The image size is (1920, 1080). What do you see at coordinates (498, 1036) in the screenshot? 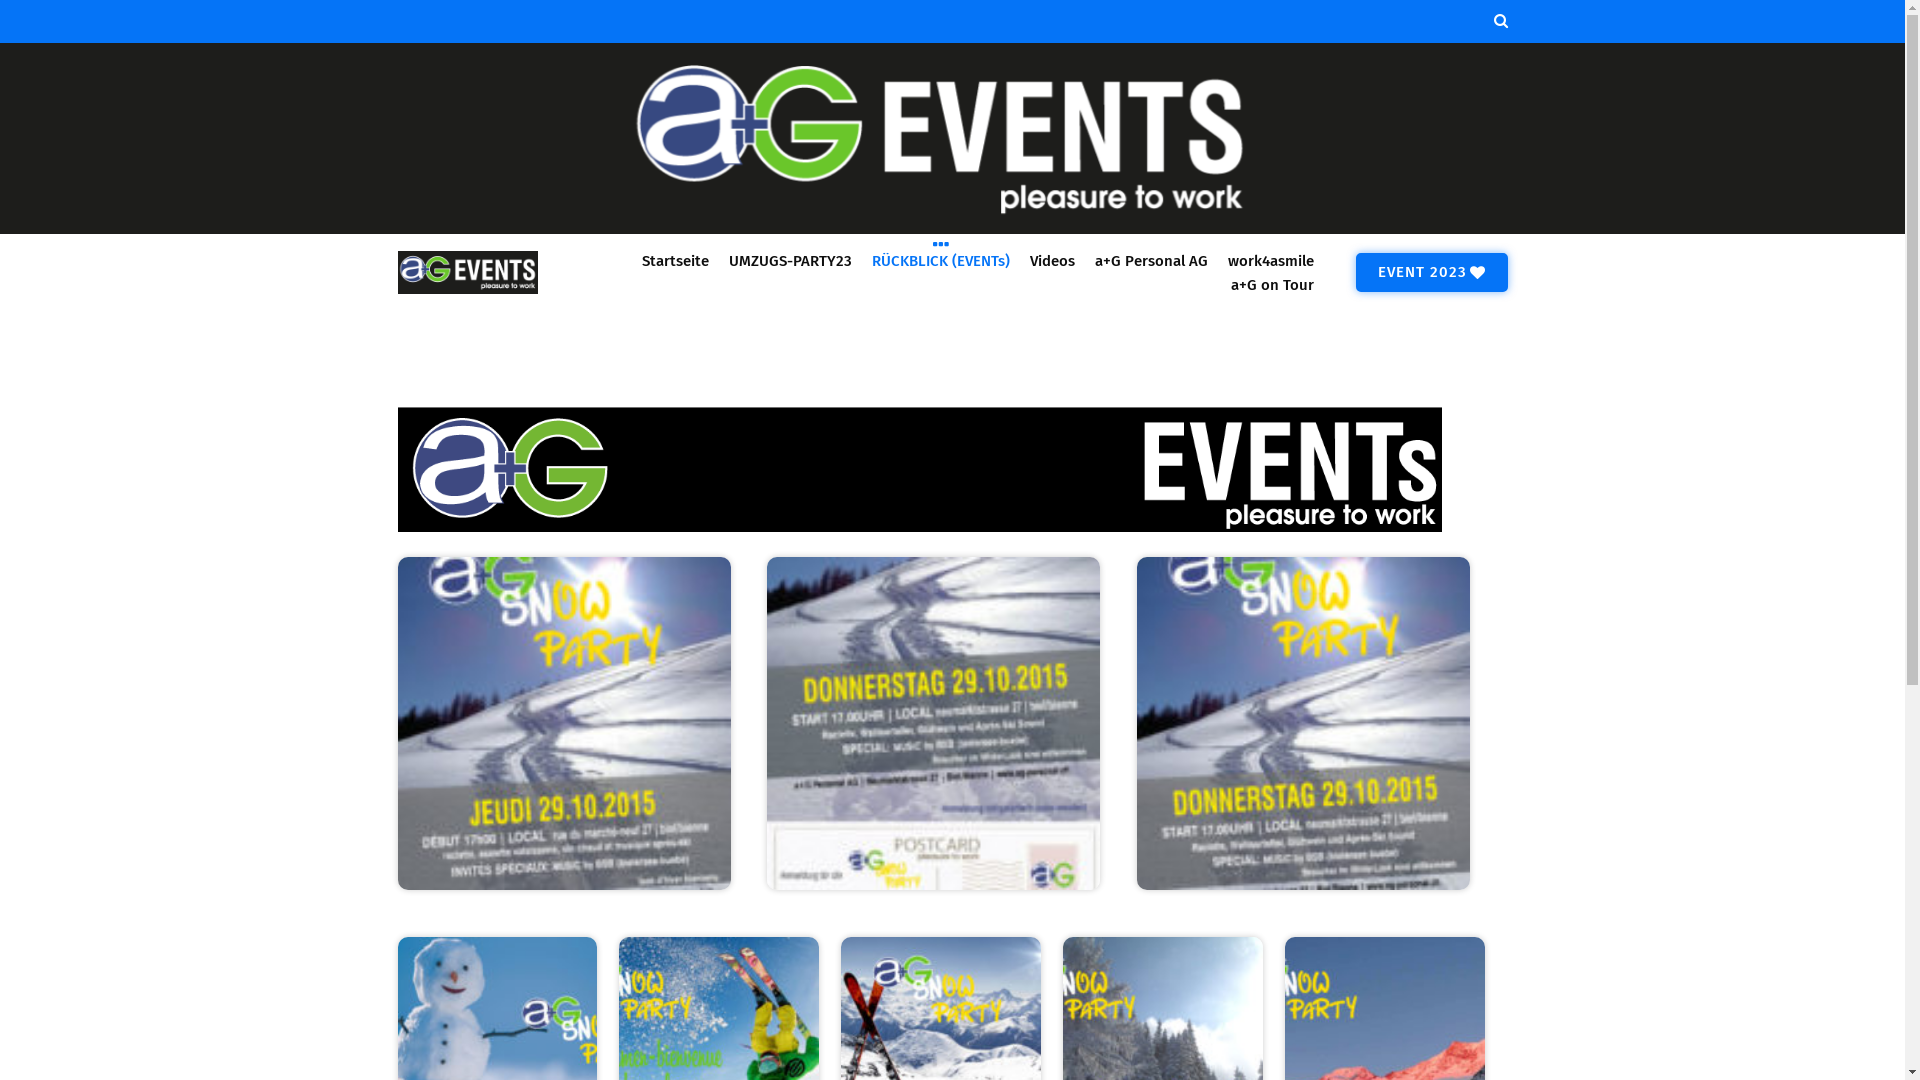
I see `Bild6` at bounding box center [498, 1036].